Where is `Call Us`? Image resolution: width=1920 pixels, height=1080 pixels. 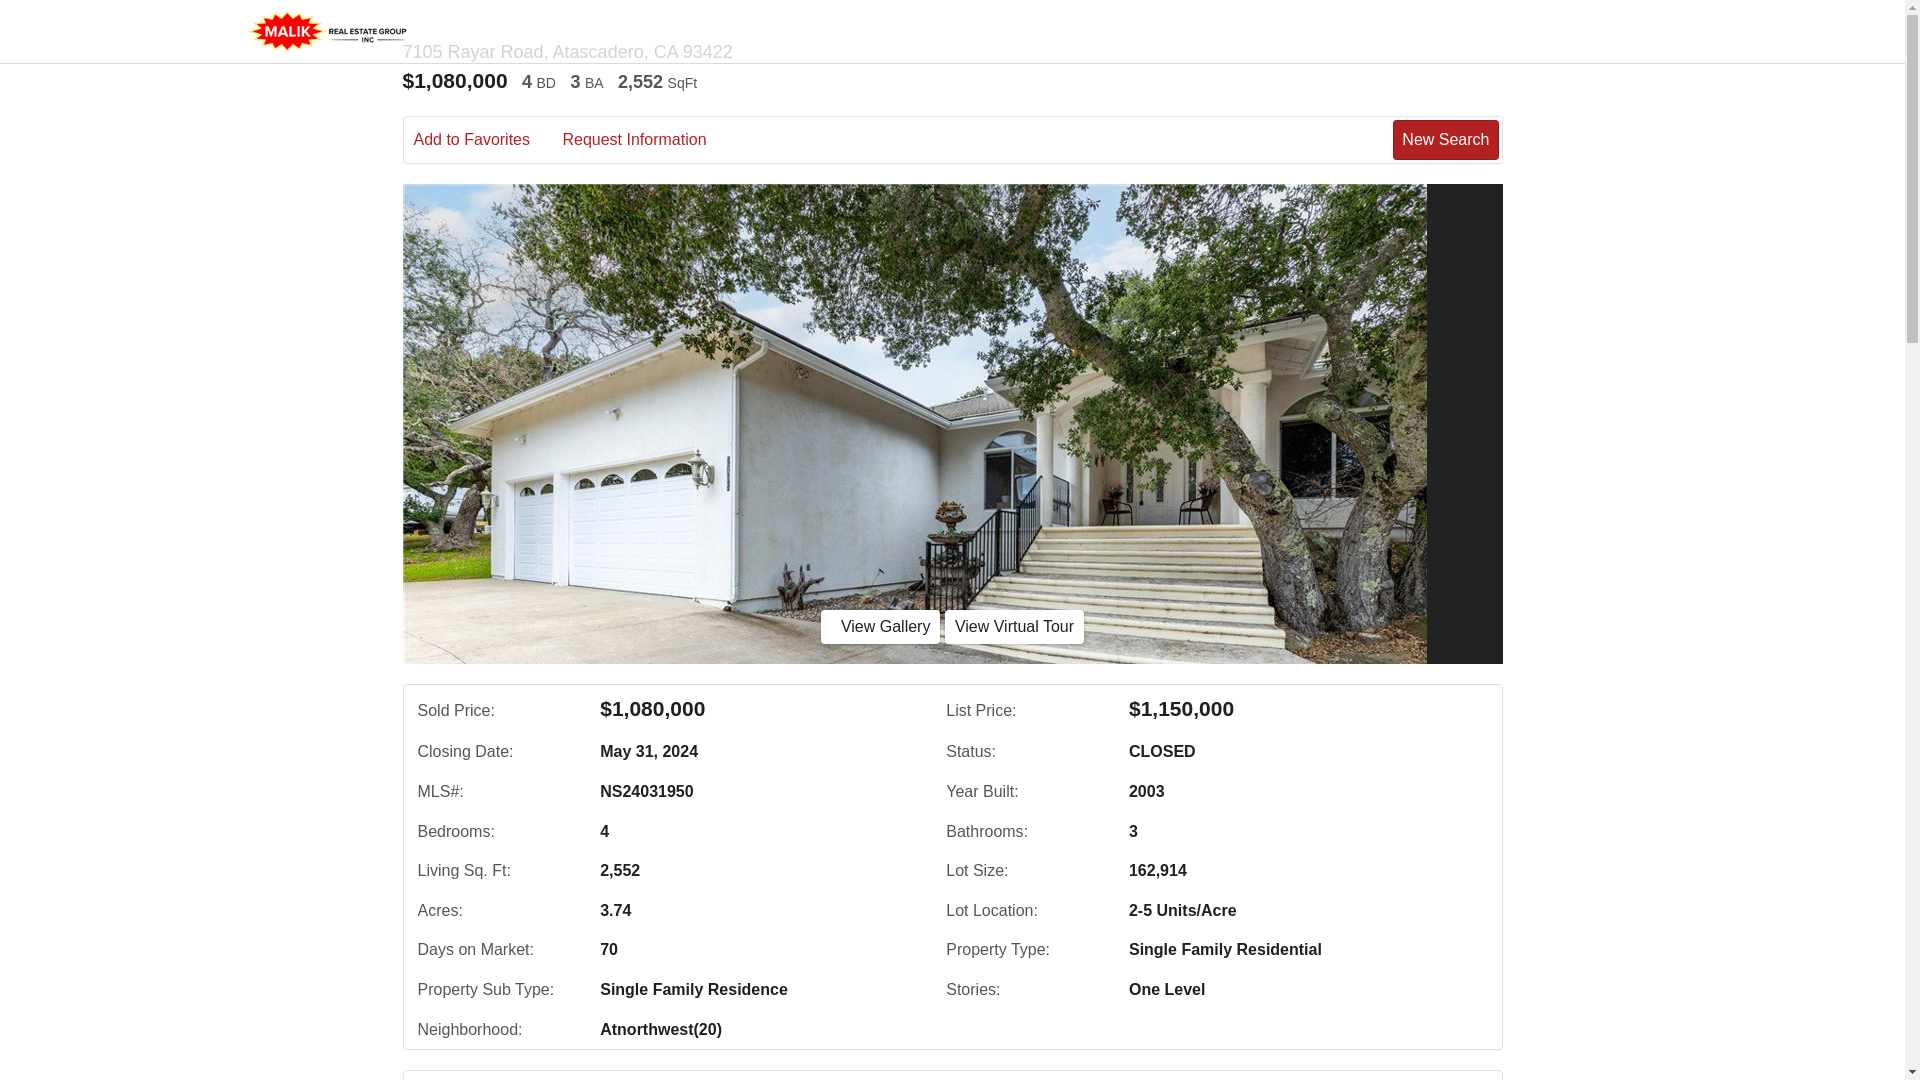 Call Us is located at coordinates (564, 1079).